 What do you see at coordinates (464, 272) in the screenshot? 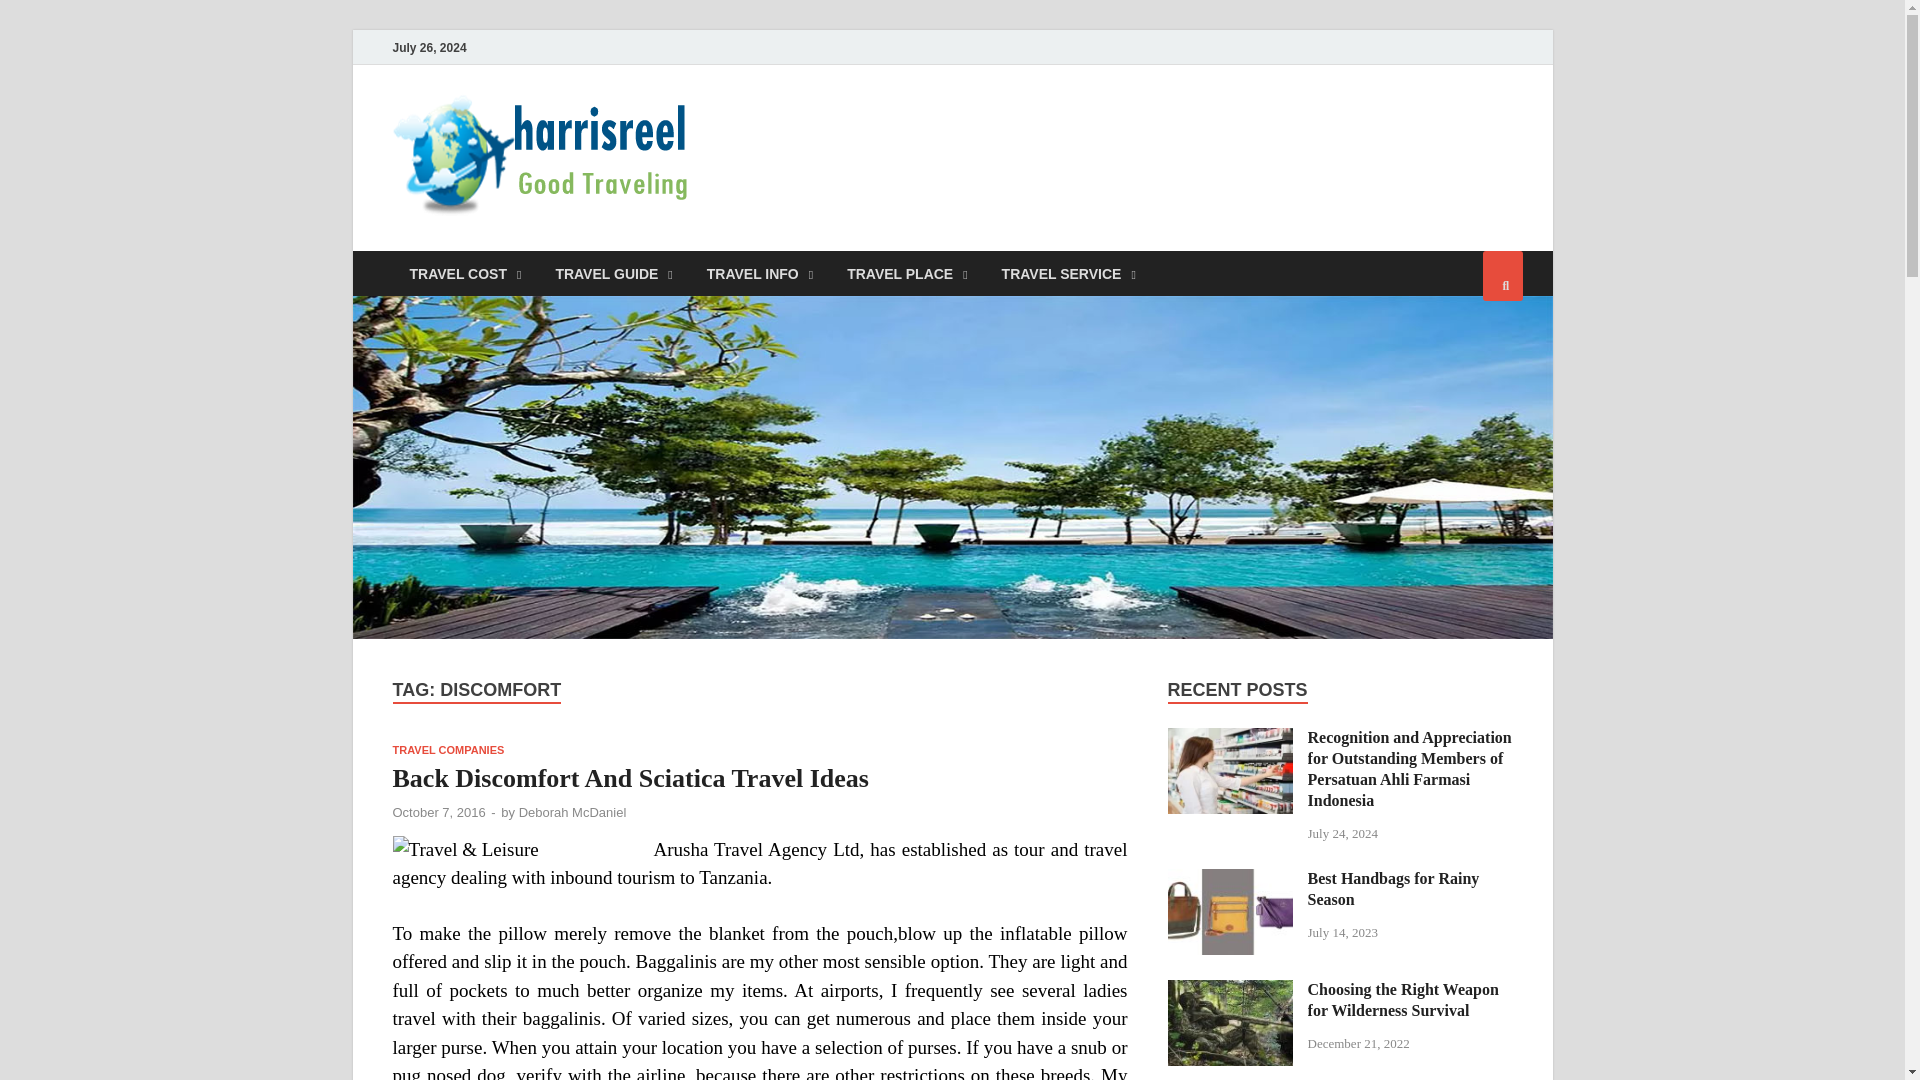
I see `TRAVEL COST` at bounding box center [464, 272].